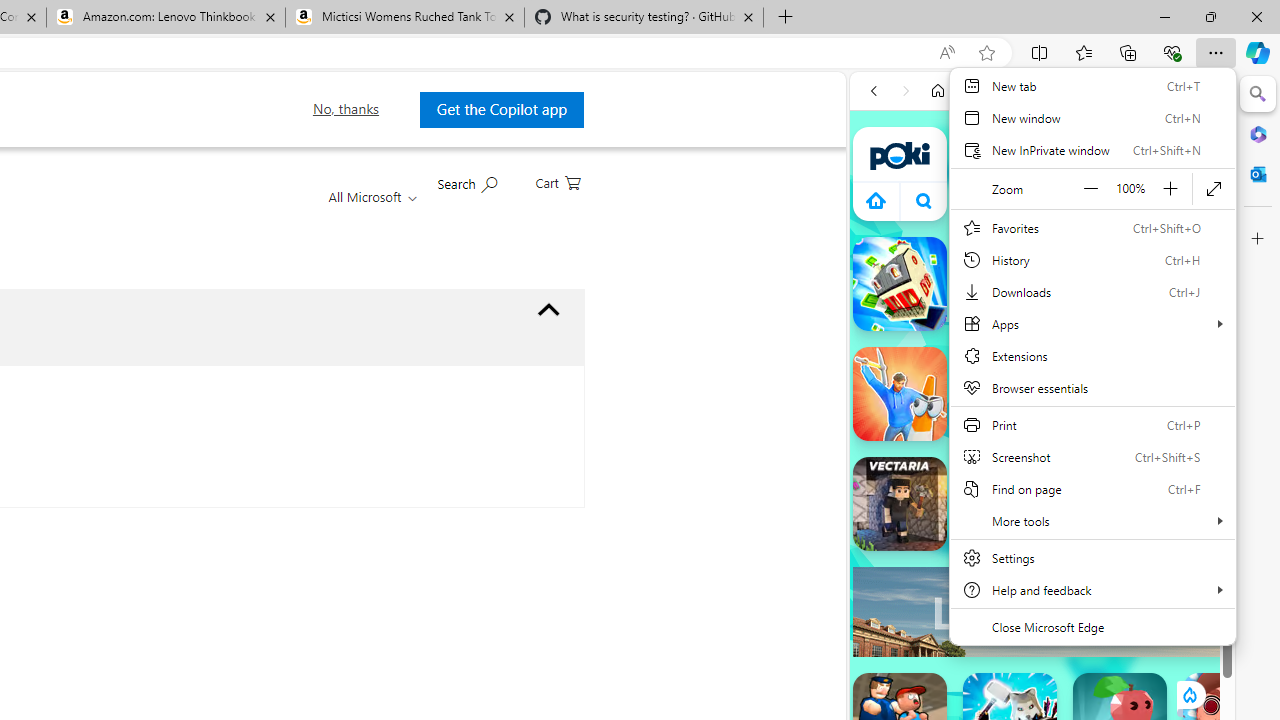 The width and height of the screenshot is (1280, 720). I want to click on Extensions, so click(1092, 356).